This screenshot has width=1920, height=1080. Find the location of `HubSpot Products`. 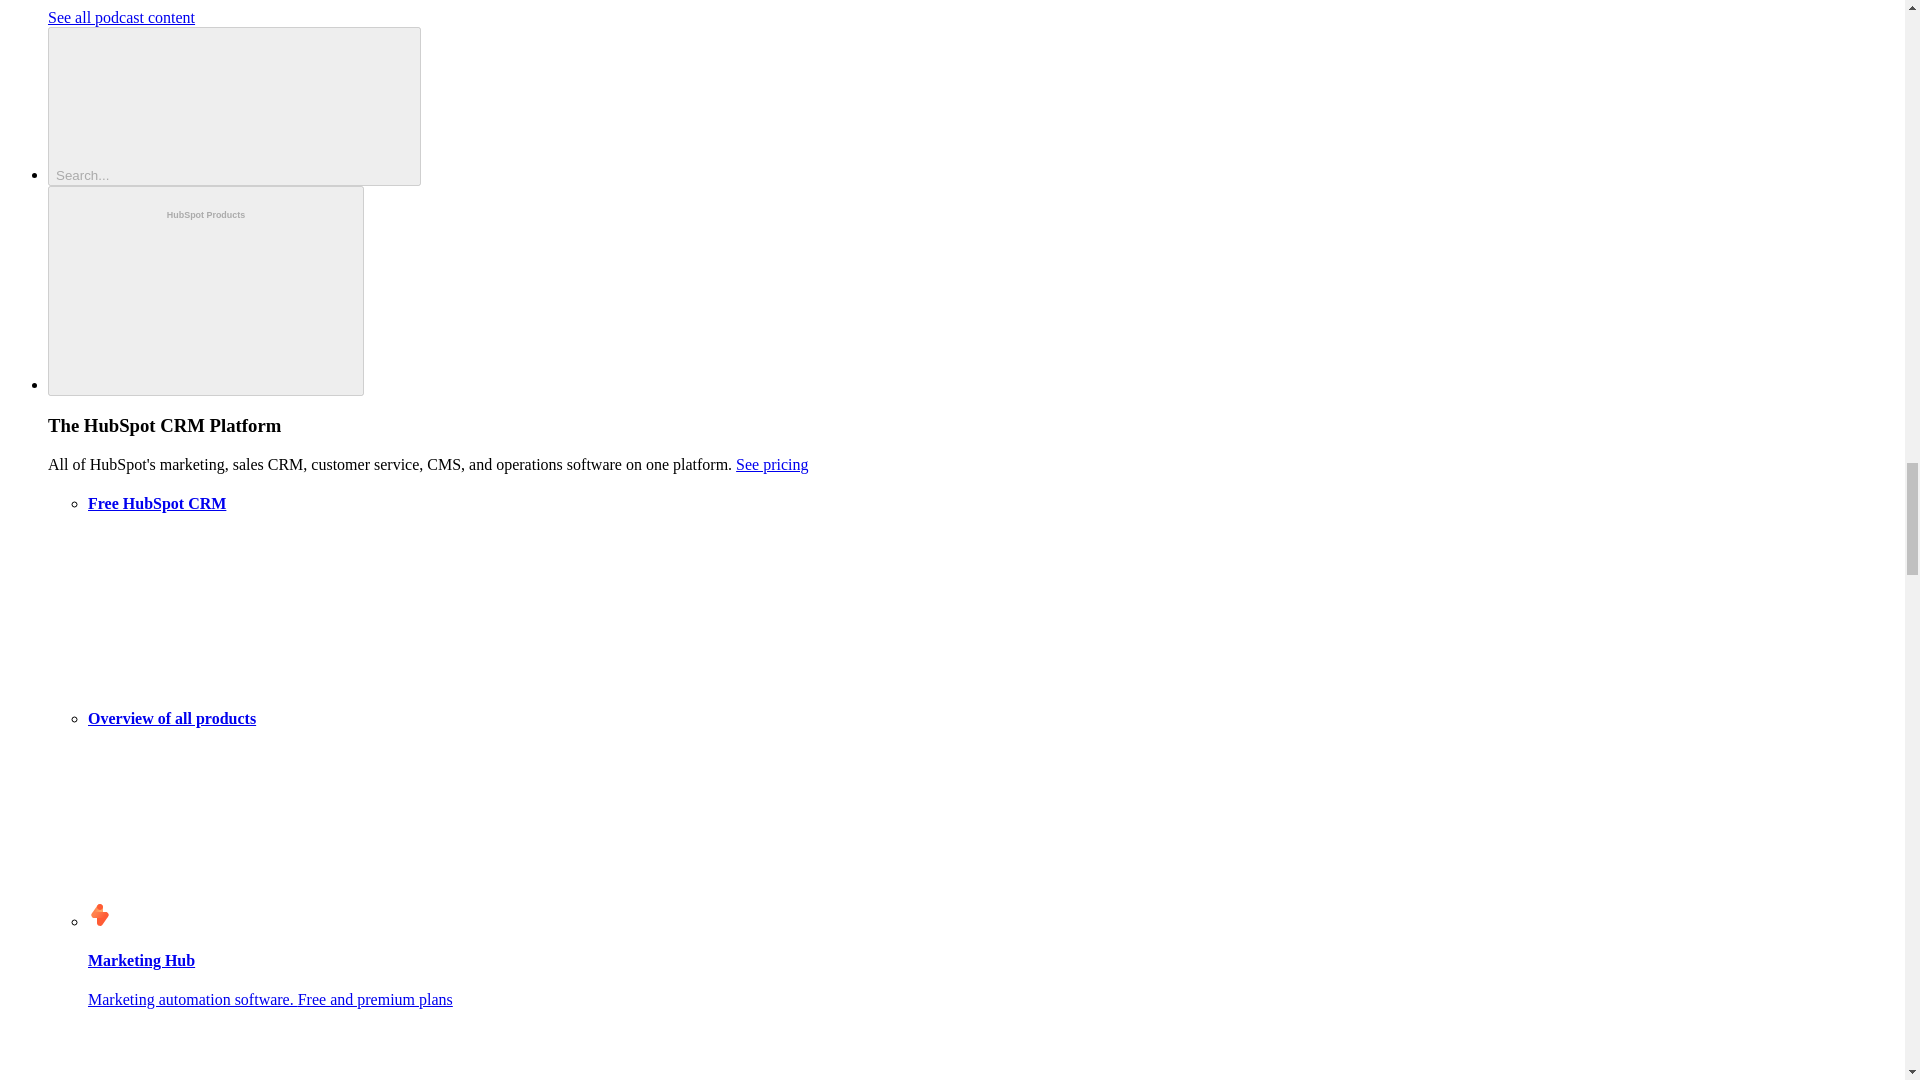

HubSpot Products is located at coordinates (206, 291).